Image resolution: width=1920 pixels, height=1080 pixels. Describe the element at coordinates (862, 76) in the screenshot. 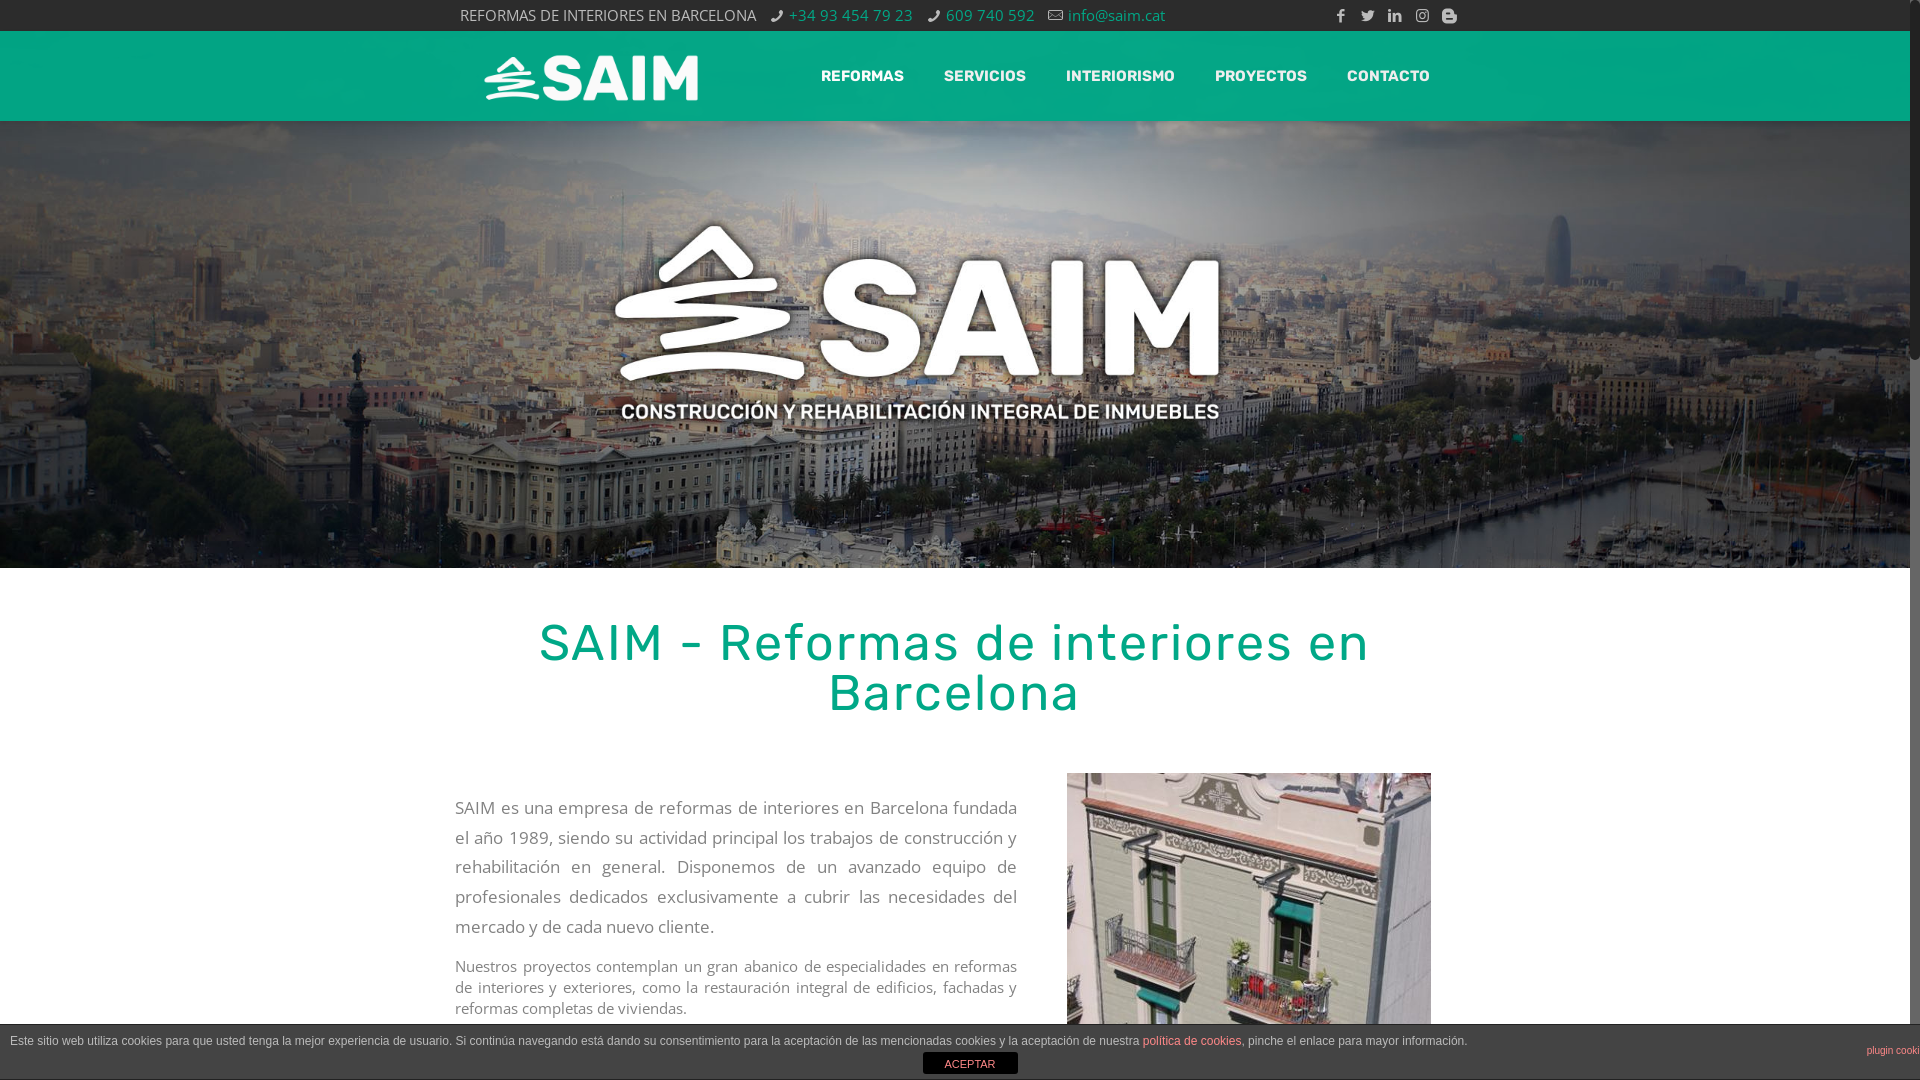

I see `REFORMAS` at that location.